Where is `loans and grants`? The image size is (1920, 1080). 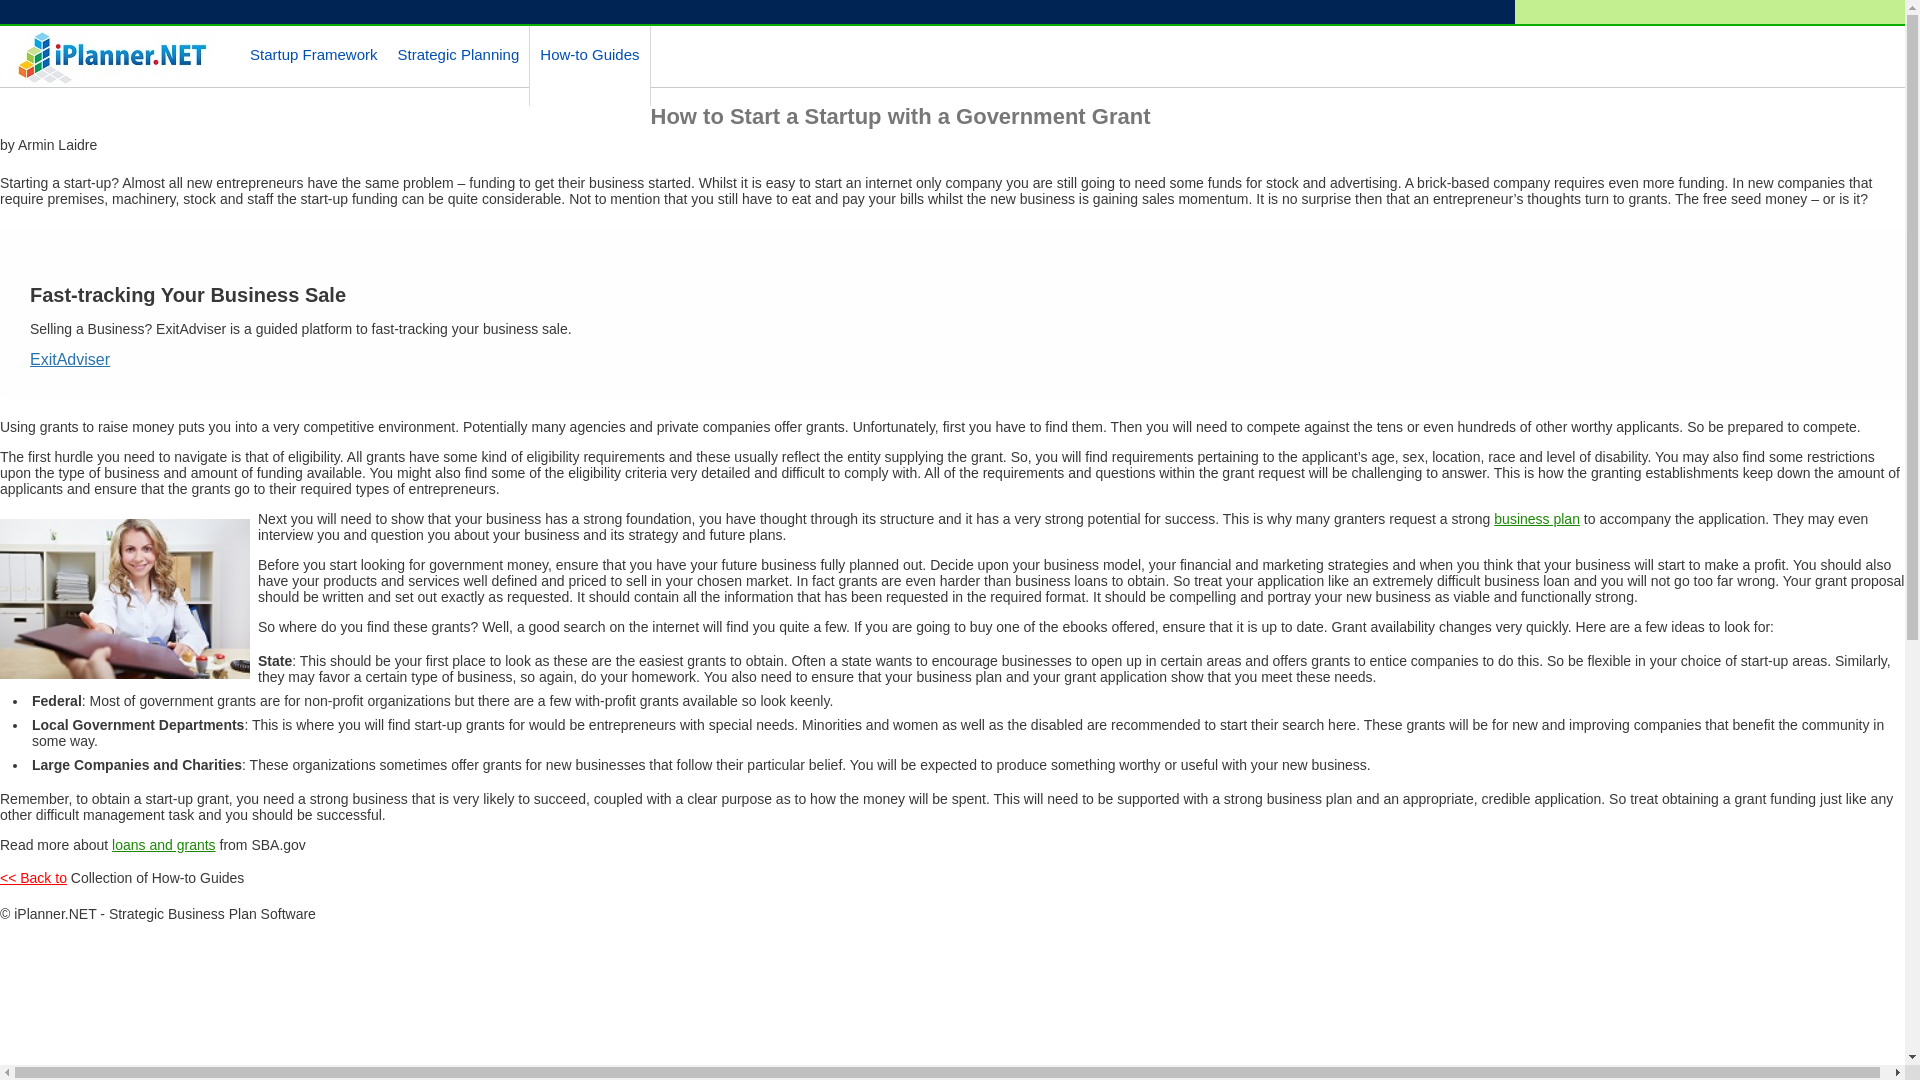
loans and grants is located at coordinates (163, 845).